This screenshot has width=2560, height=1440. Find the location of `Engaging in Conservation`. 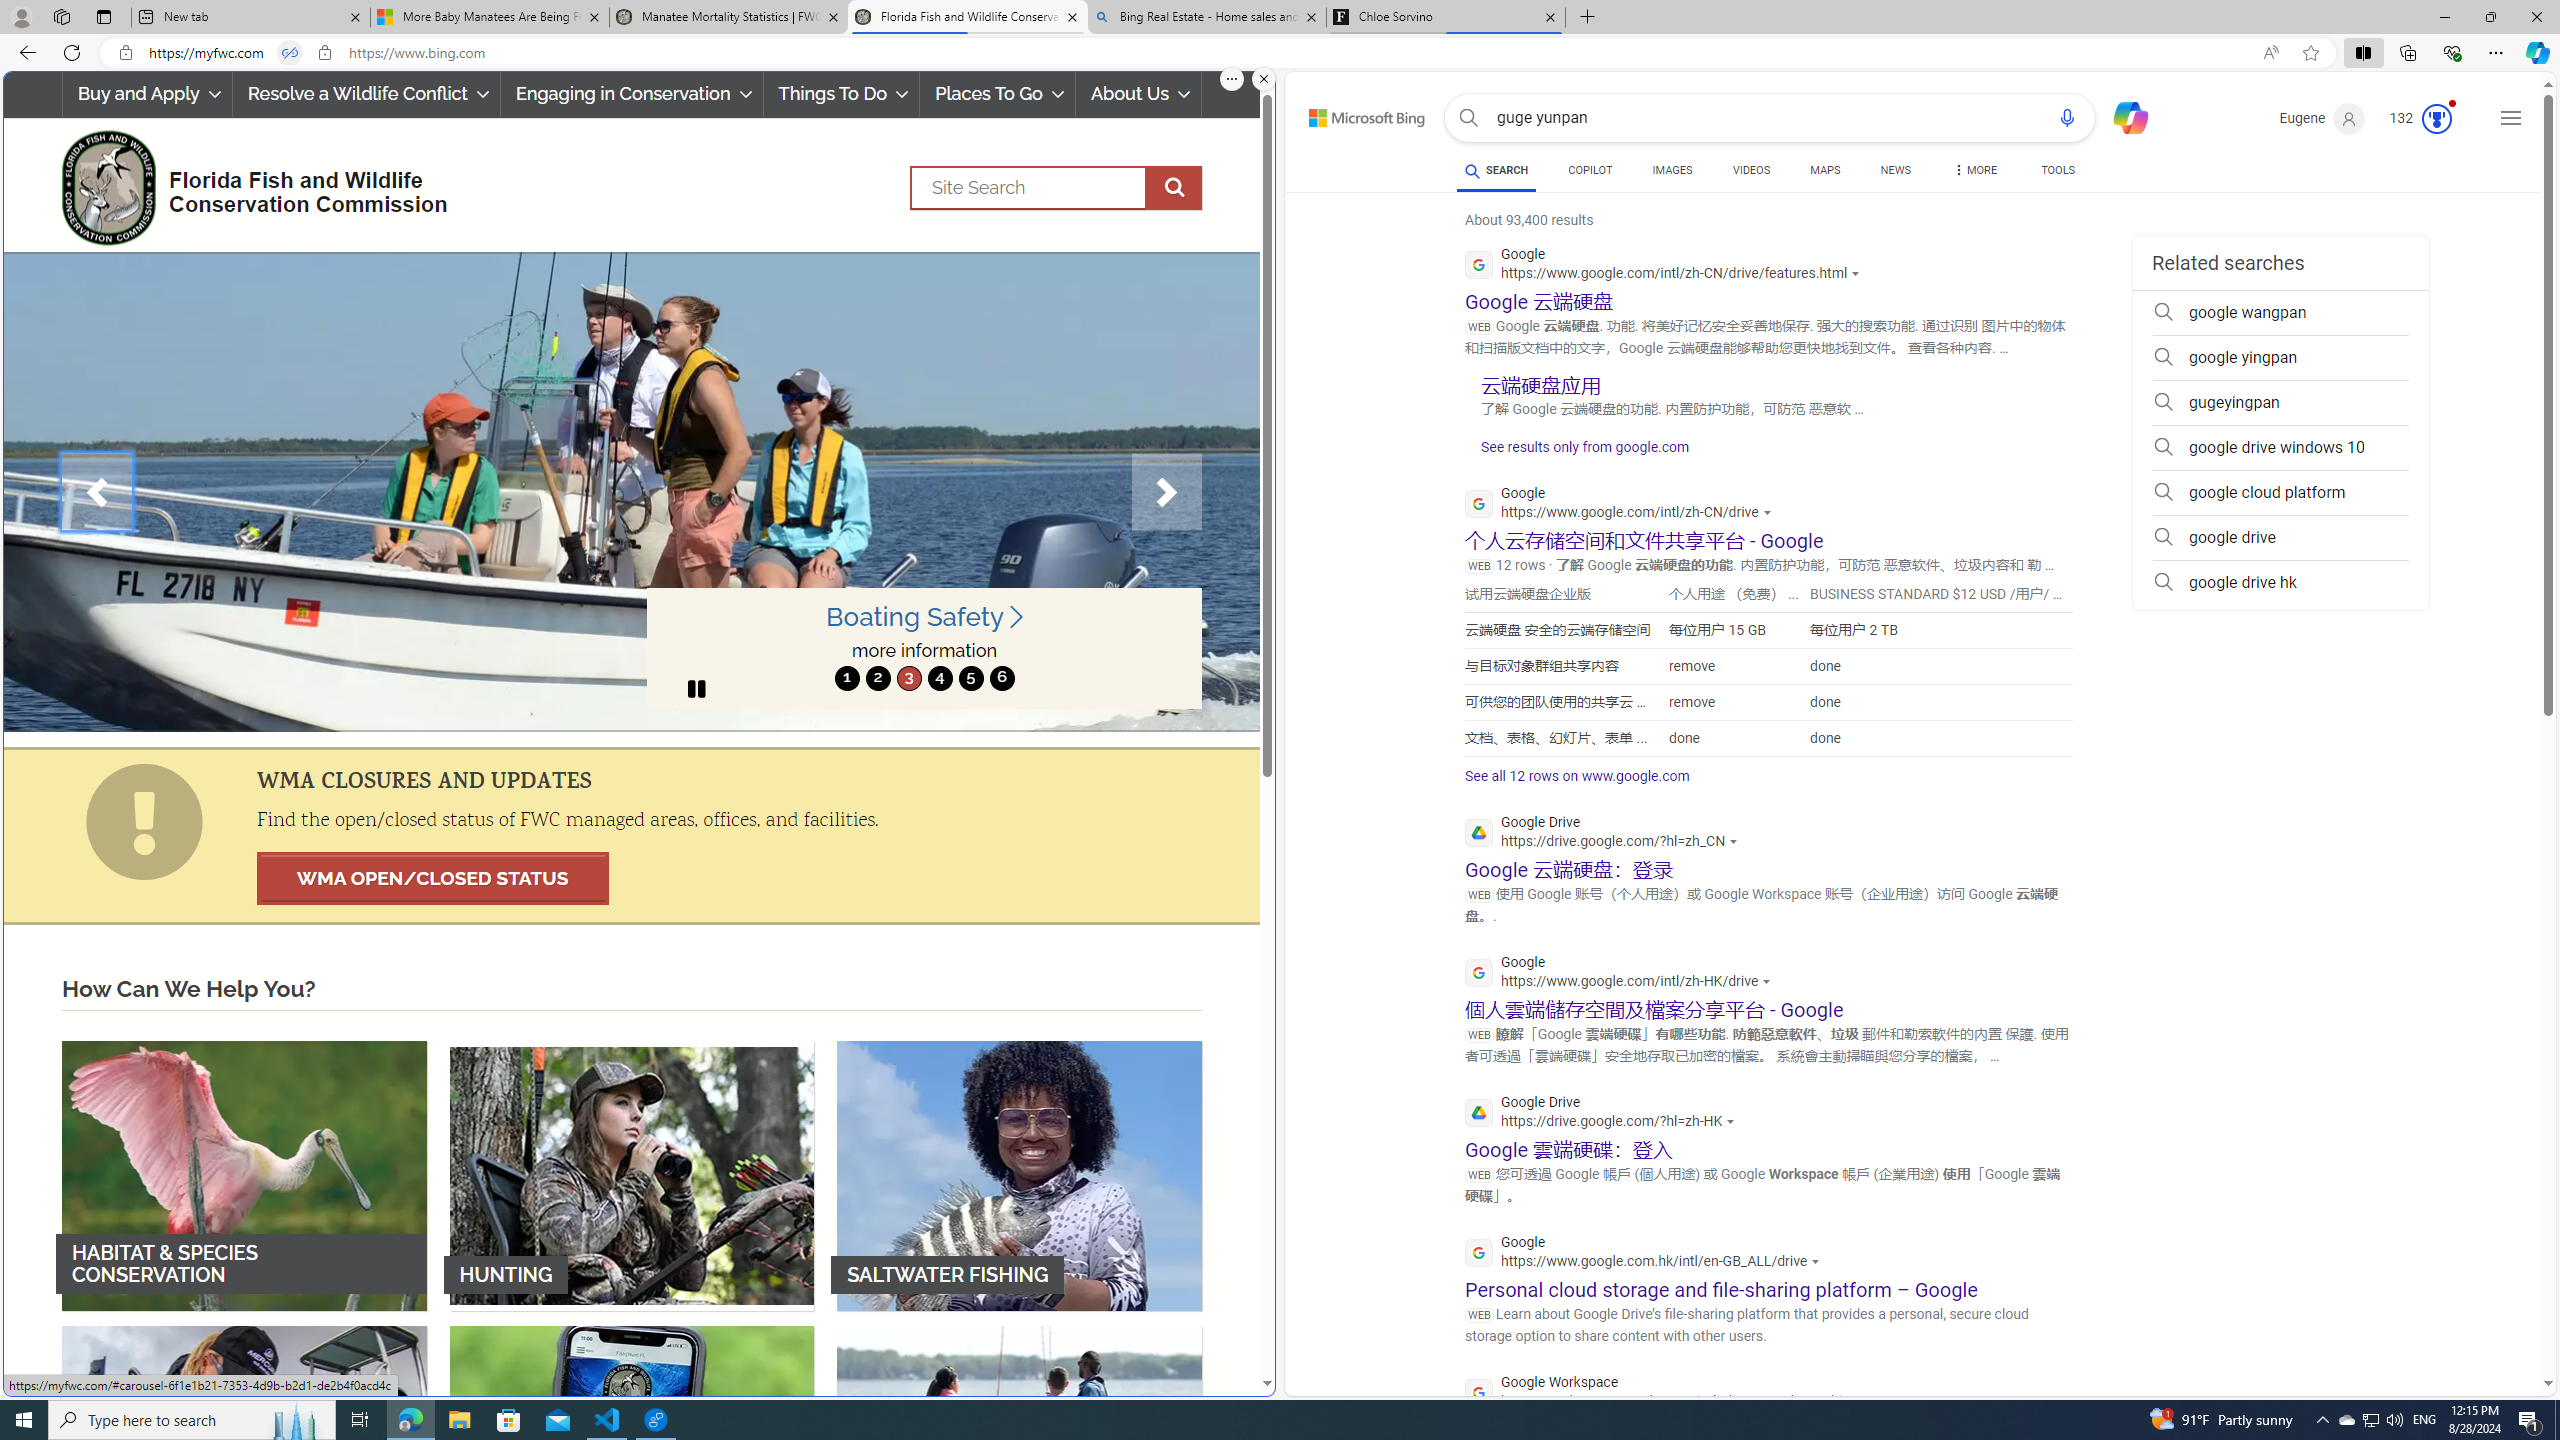

Engaging in Conservation is located at coordinates (630, 94).